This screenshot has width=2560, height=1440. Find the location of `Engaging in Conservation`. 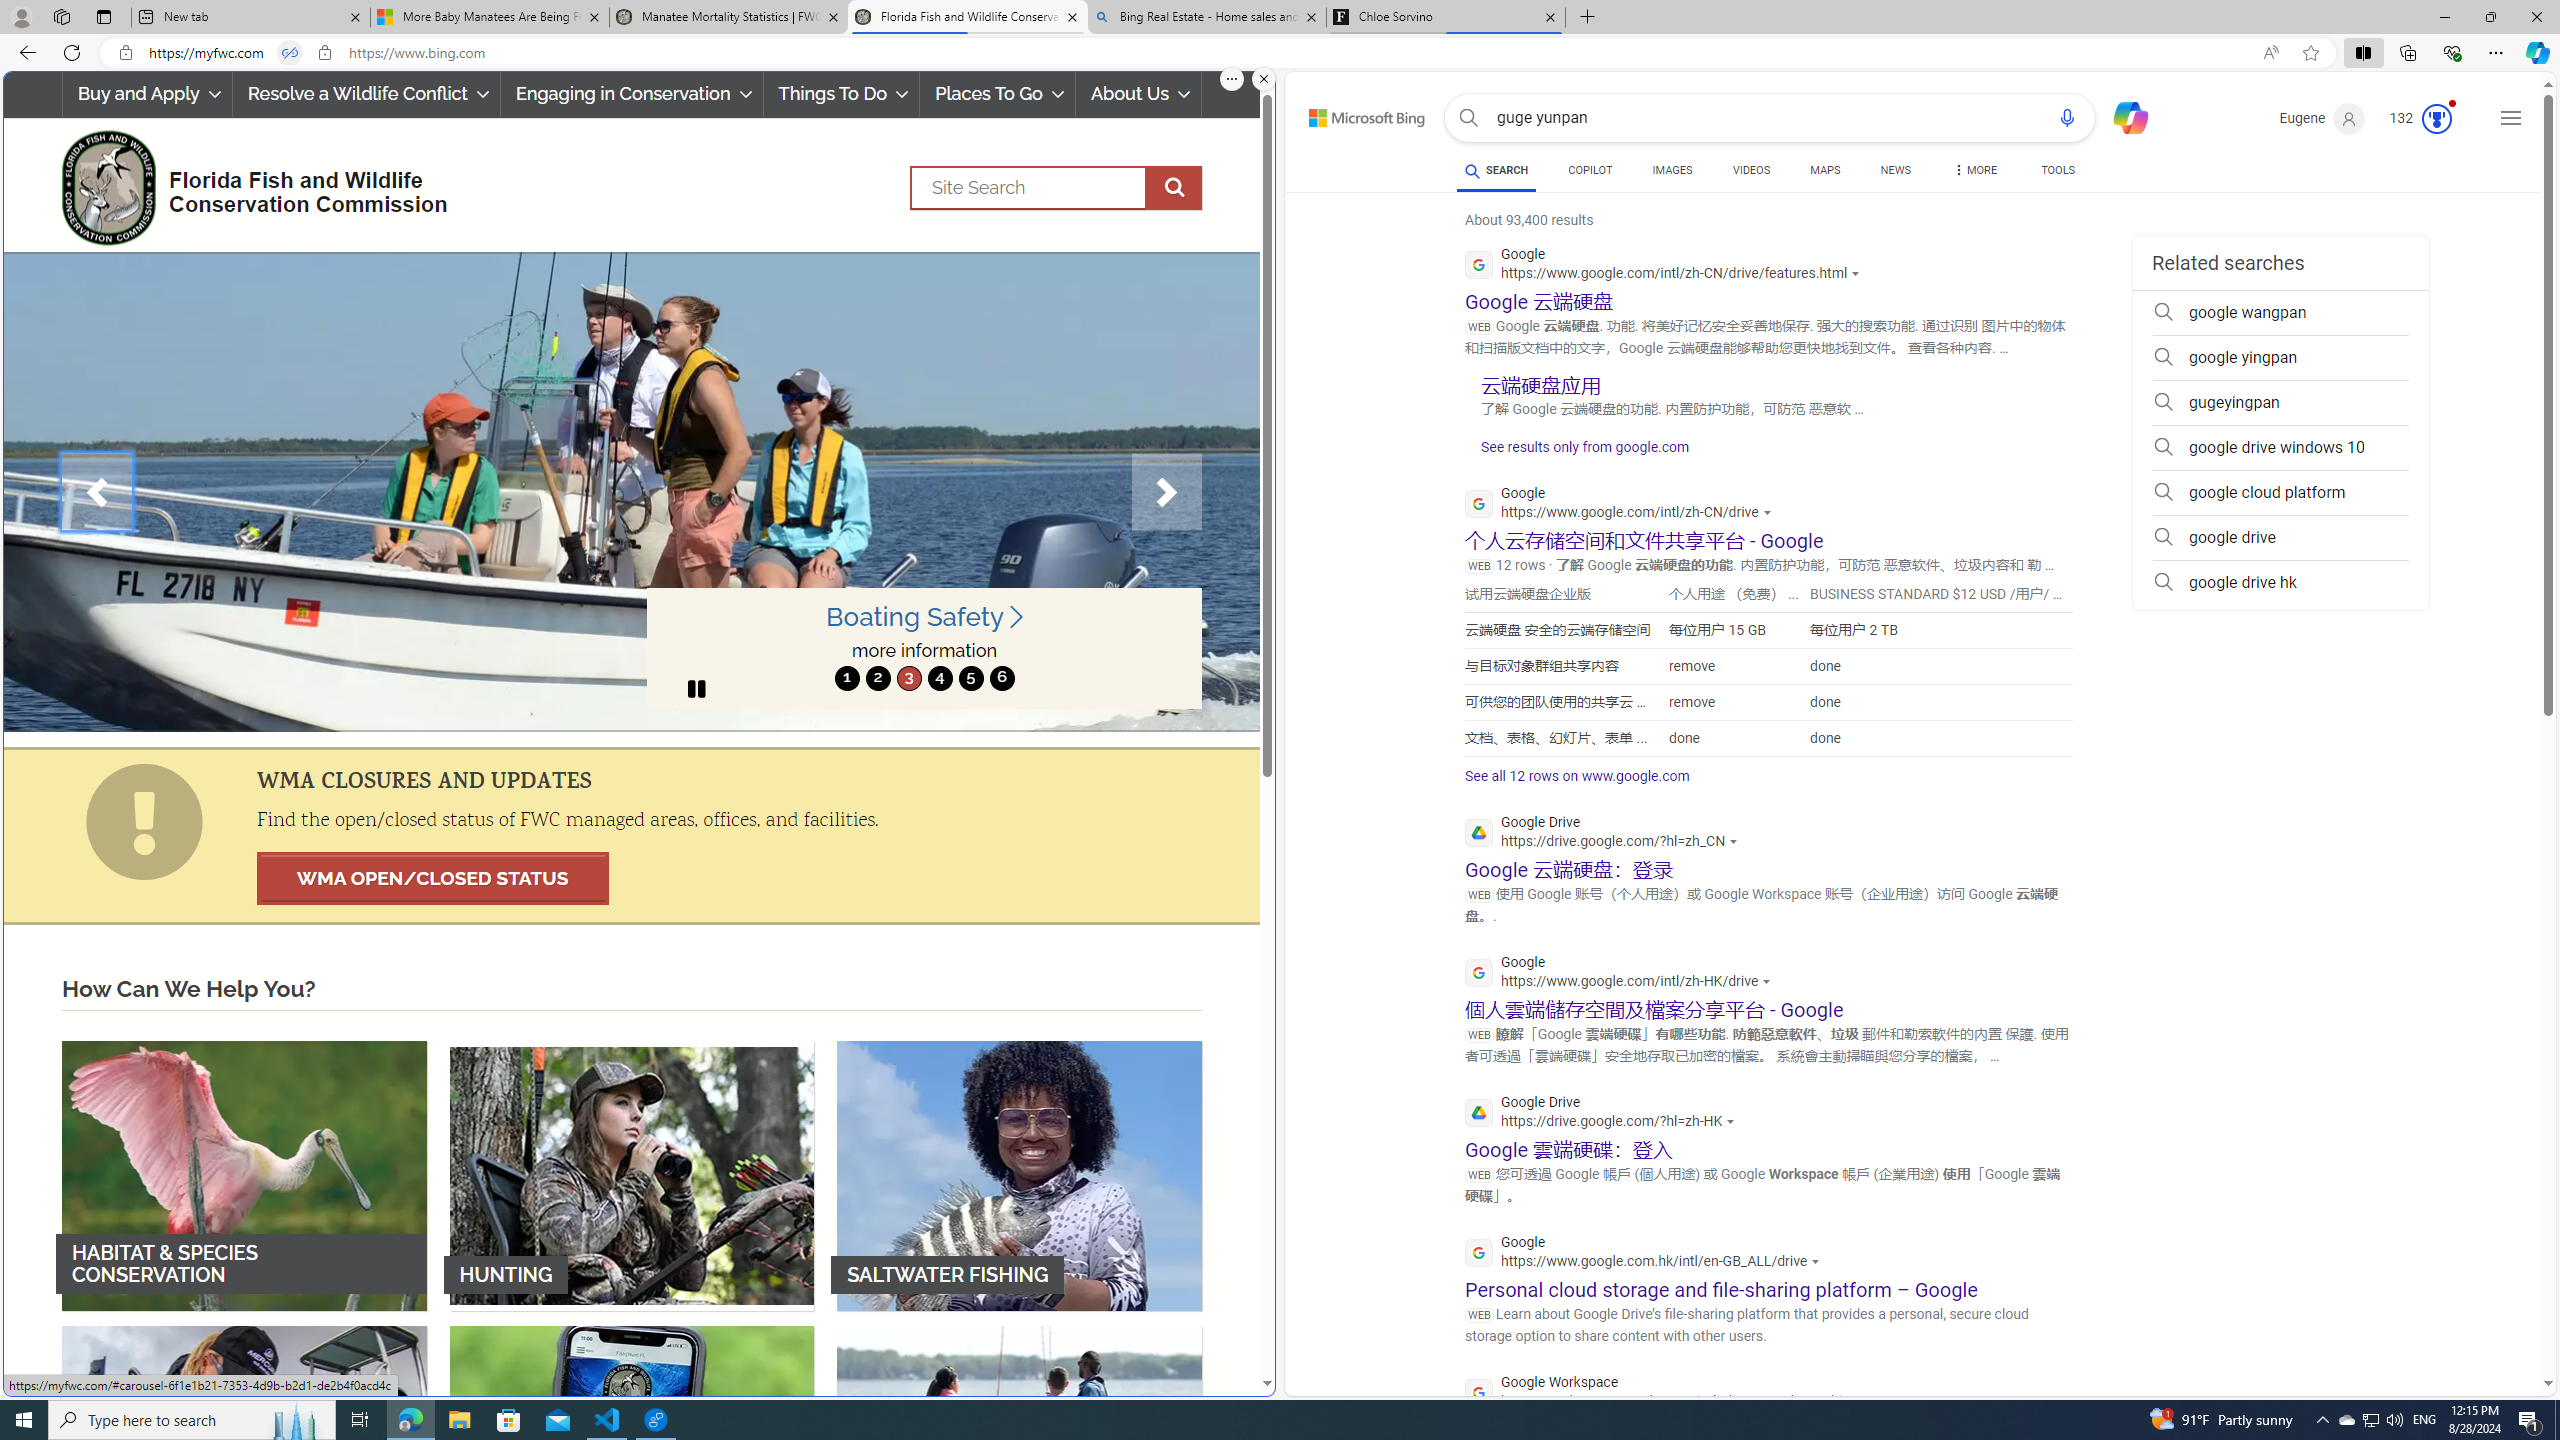

Engaging in Conservation is located at coordinates (630, 94).